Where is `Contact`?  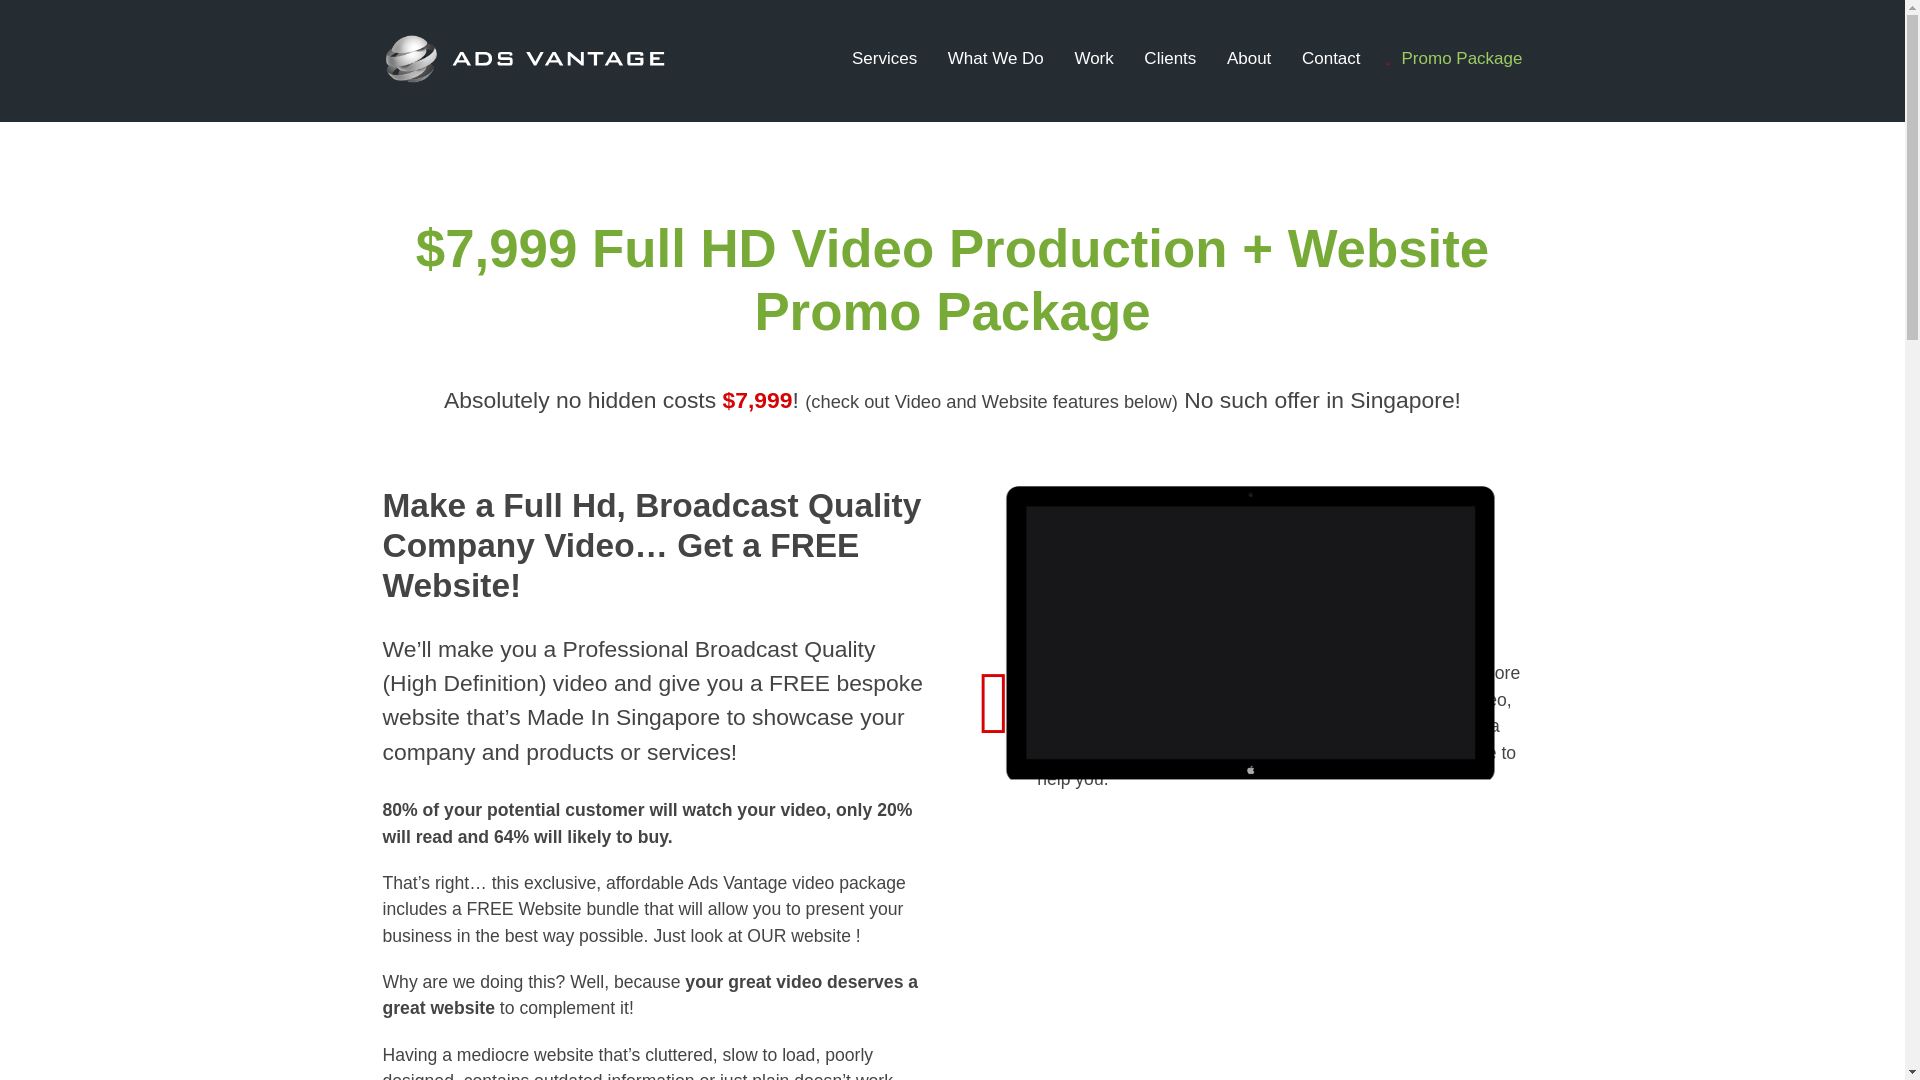
Contact is located at coordinates (1331, 58).